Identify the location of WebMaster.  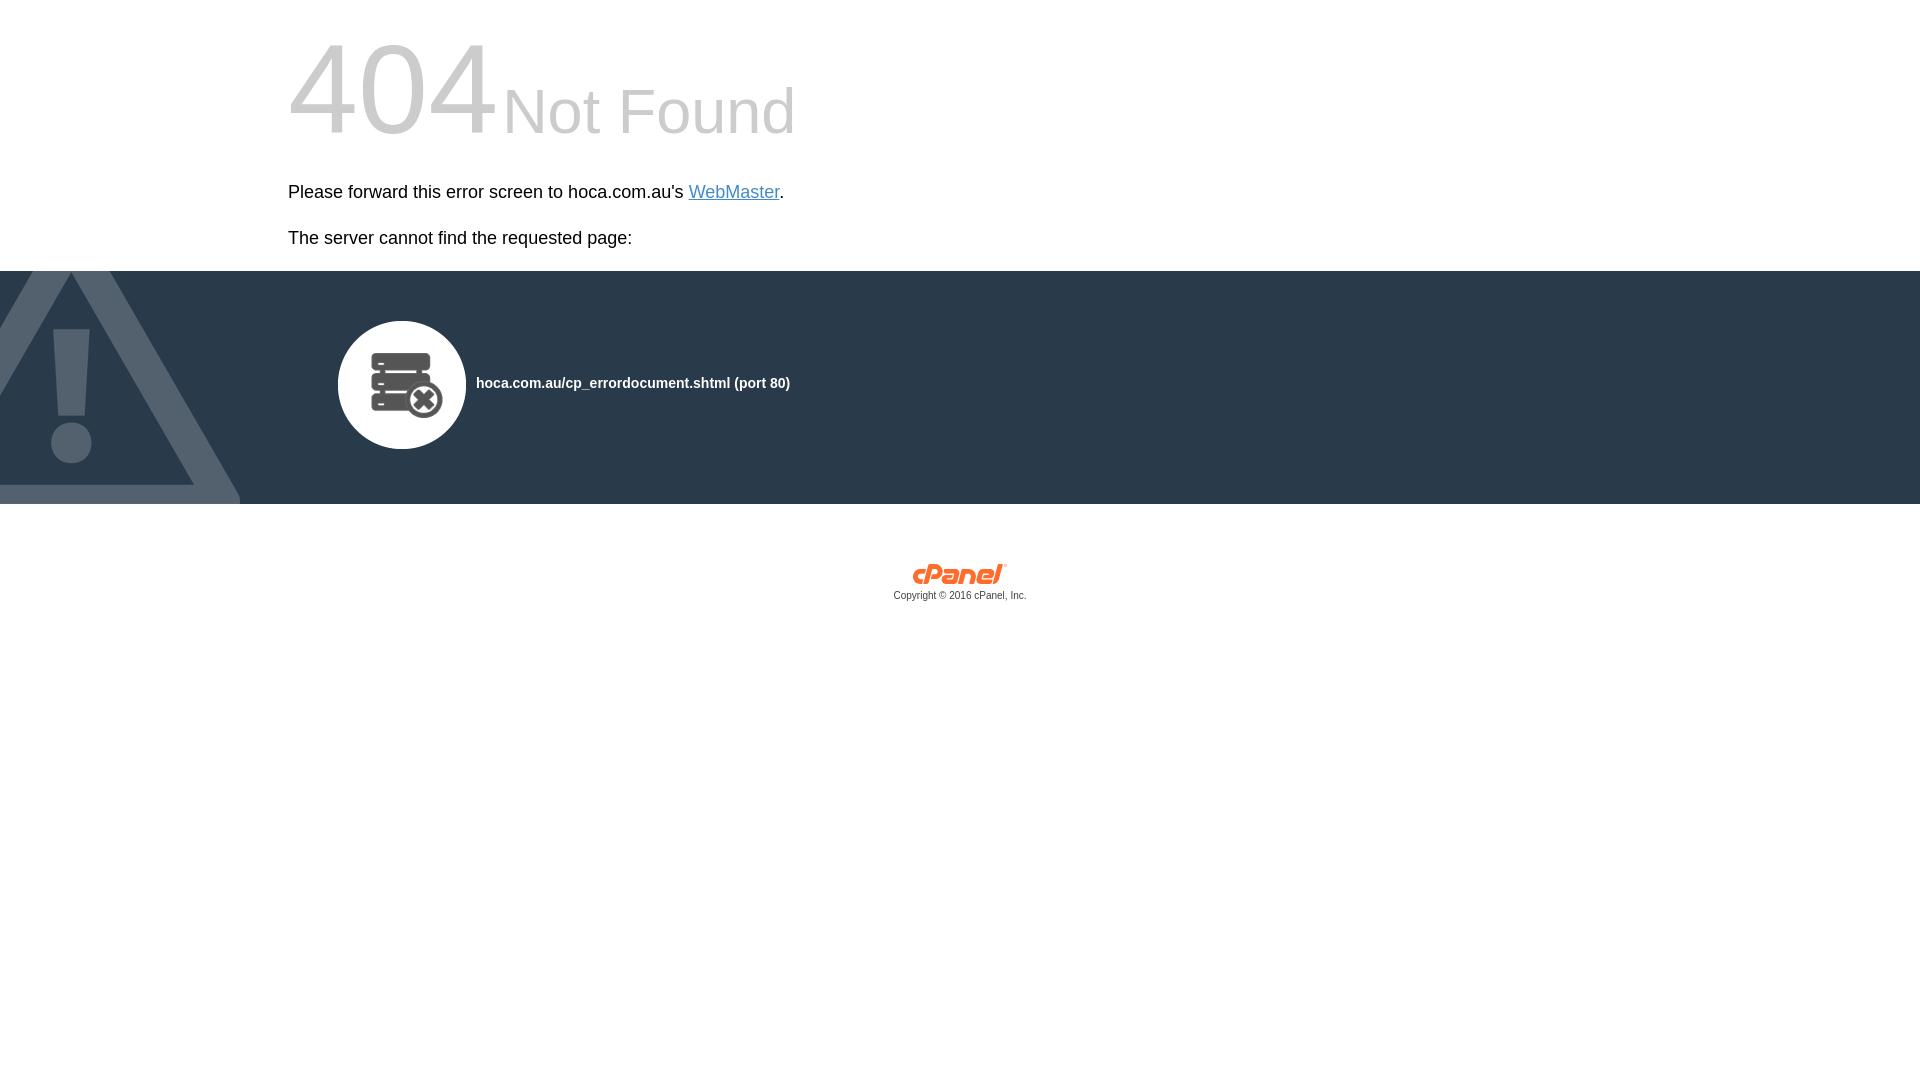
(734, 192).